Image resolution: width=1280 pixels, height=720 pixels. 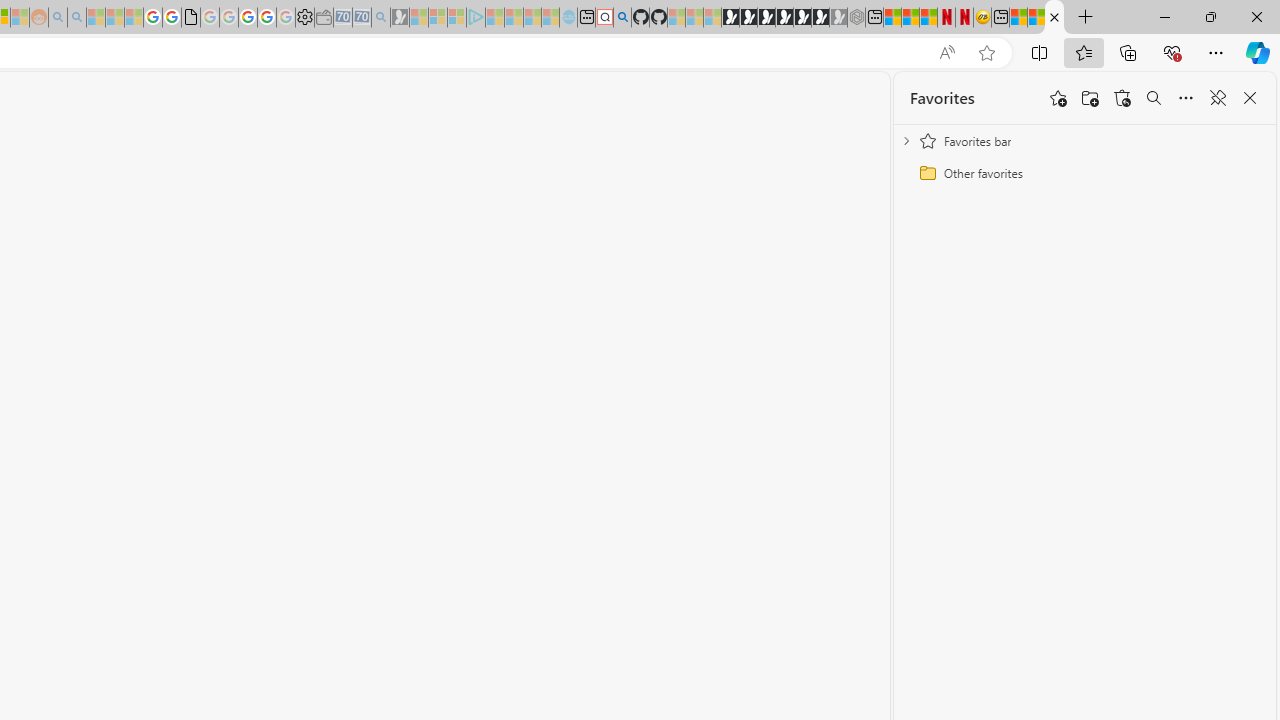 What do you see at coordinates (1058, 98) in the screenshot?
I see `Add this page to favorites` at bounding box center [1058, 98].